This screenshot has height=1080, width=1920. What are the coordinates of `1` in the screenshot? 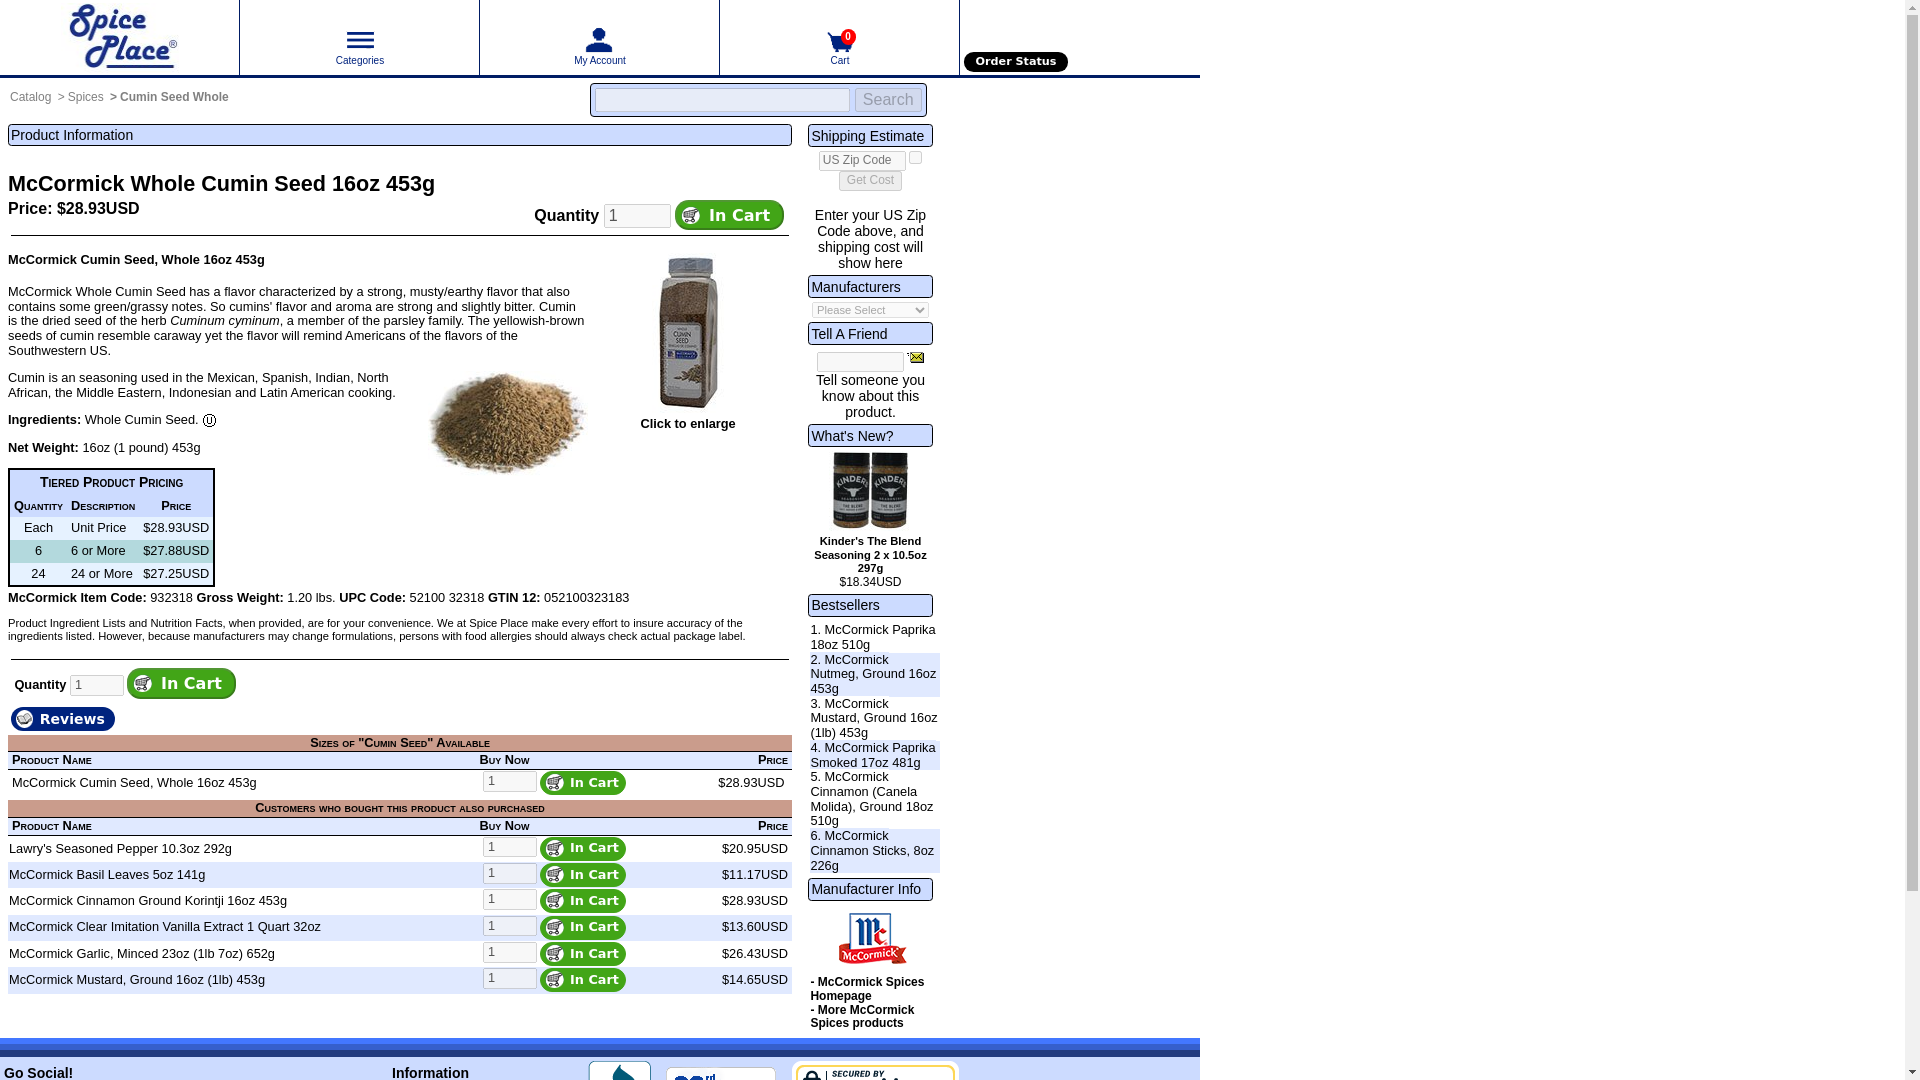 It's located at (96, 685).